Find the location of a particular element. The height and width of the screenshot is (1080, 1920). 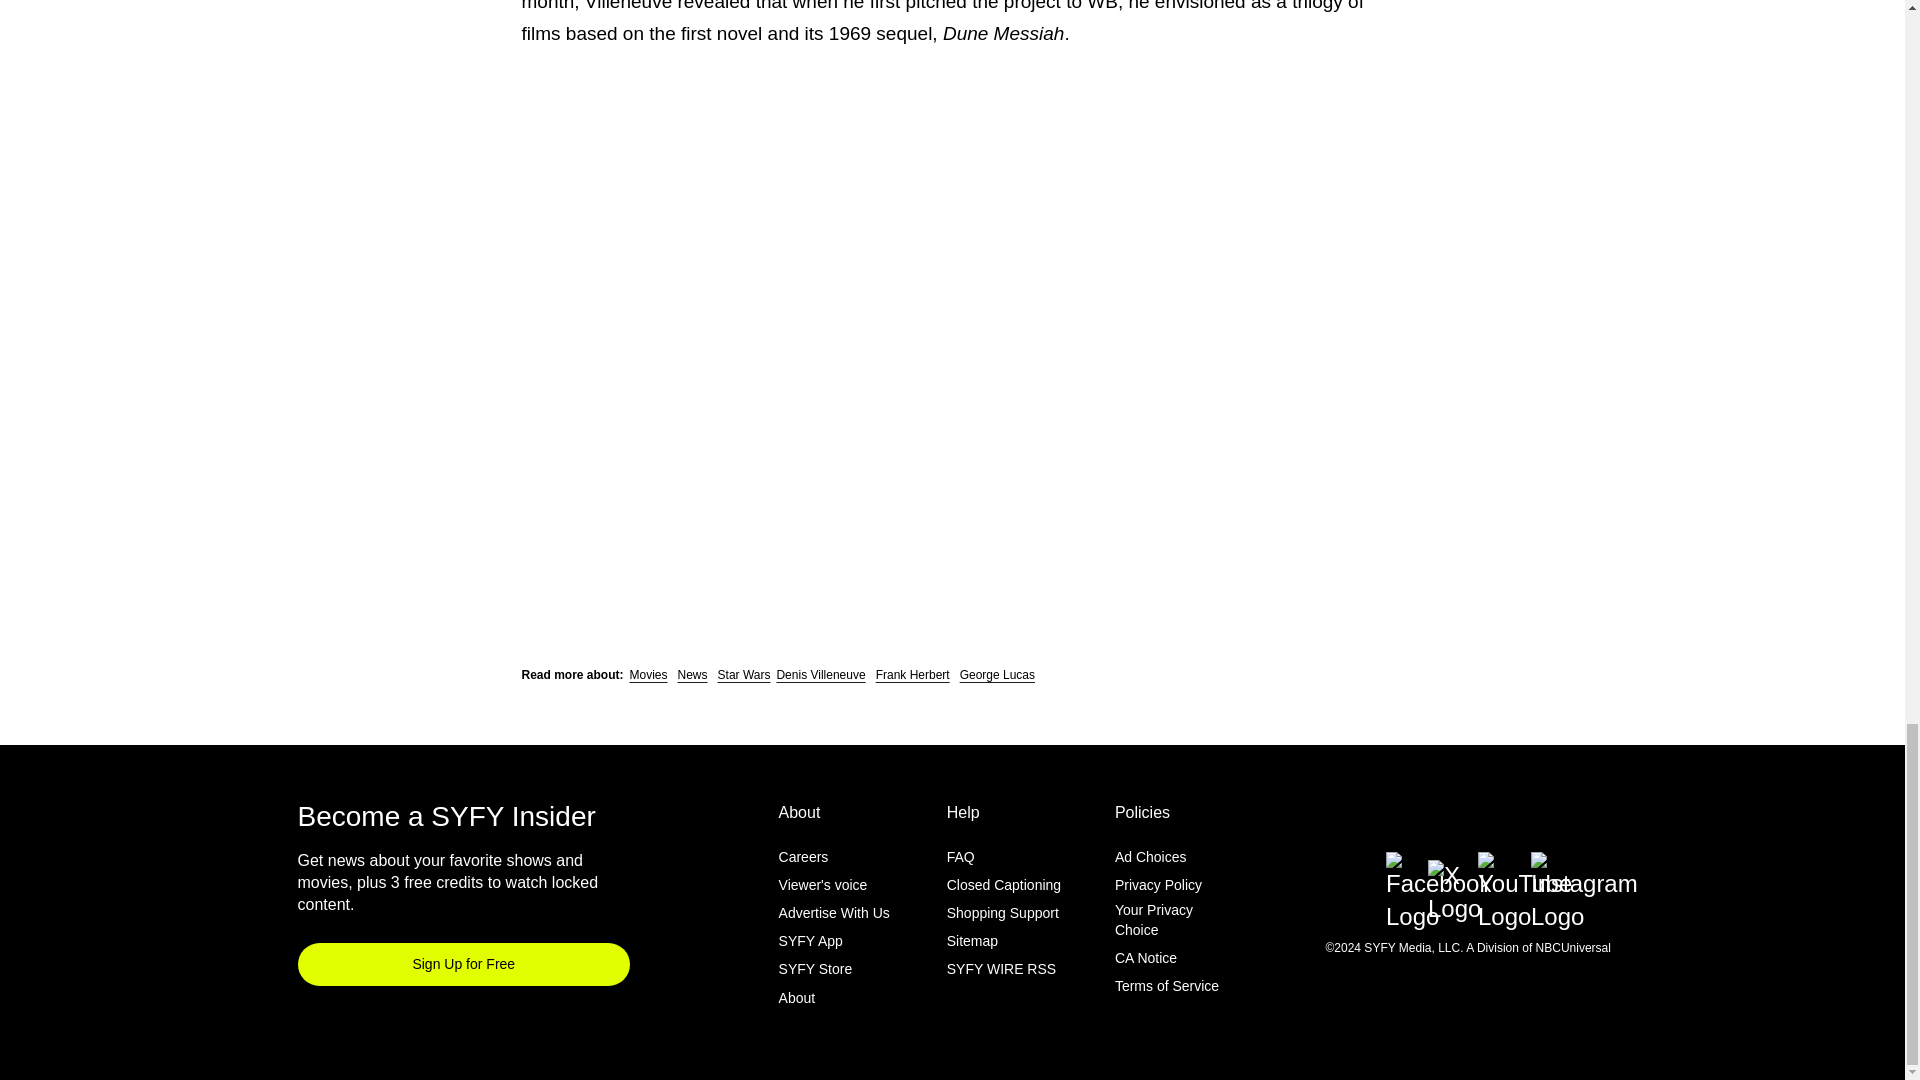

Denis Villeneuve is located at coordinates (820, 674).